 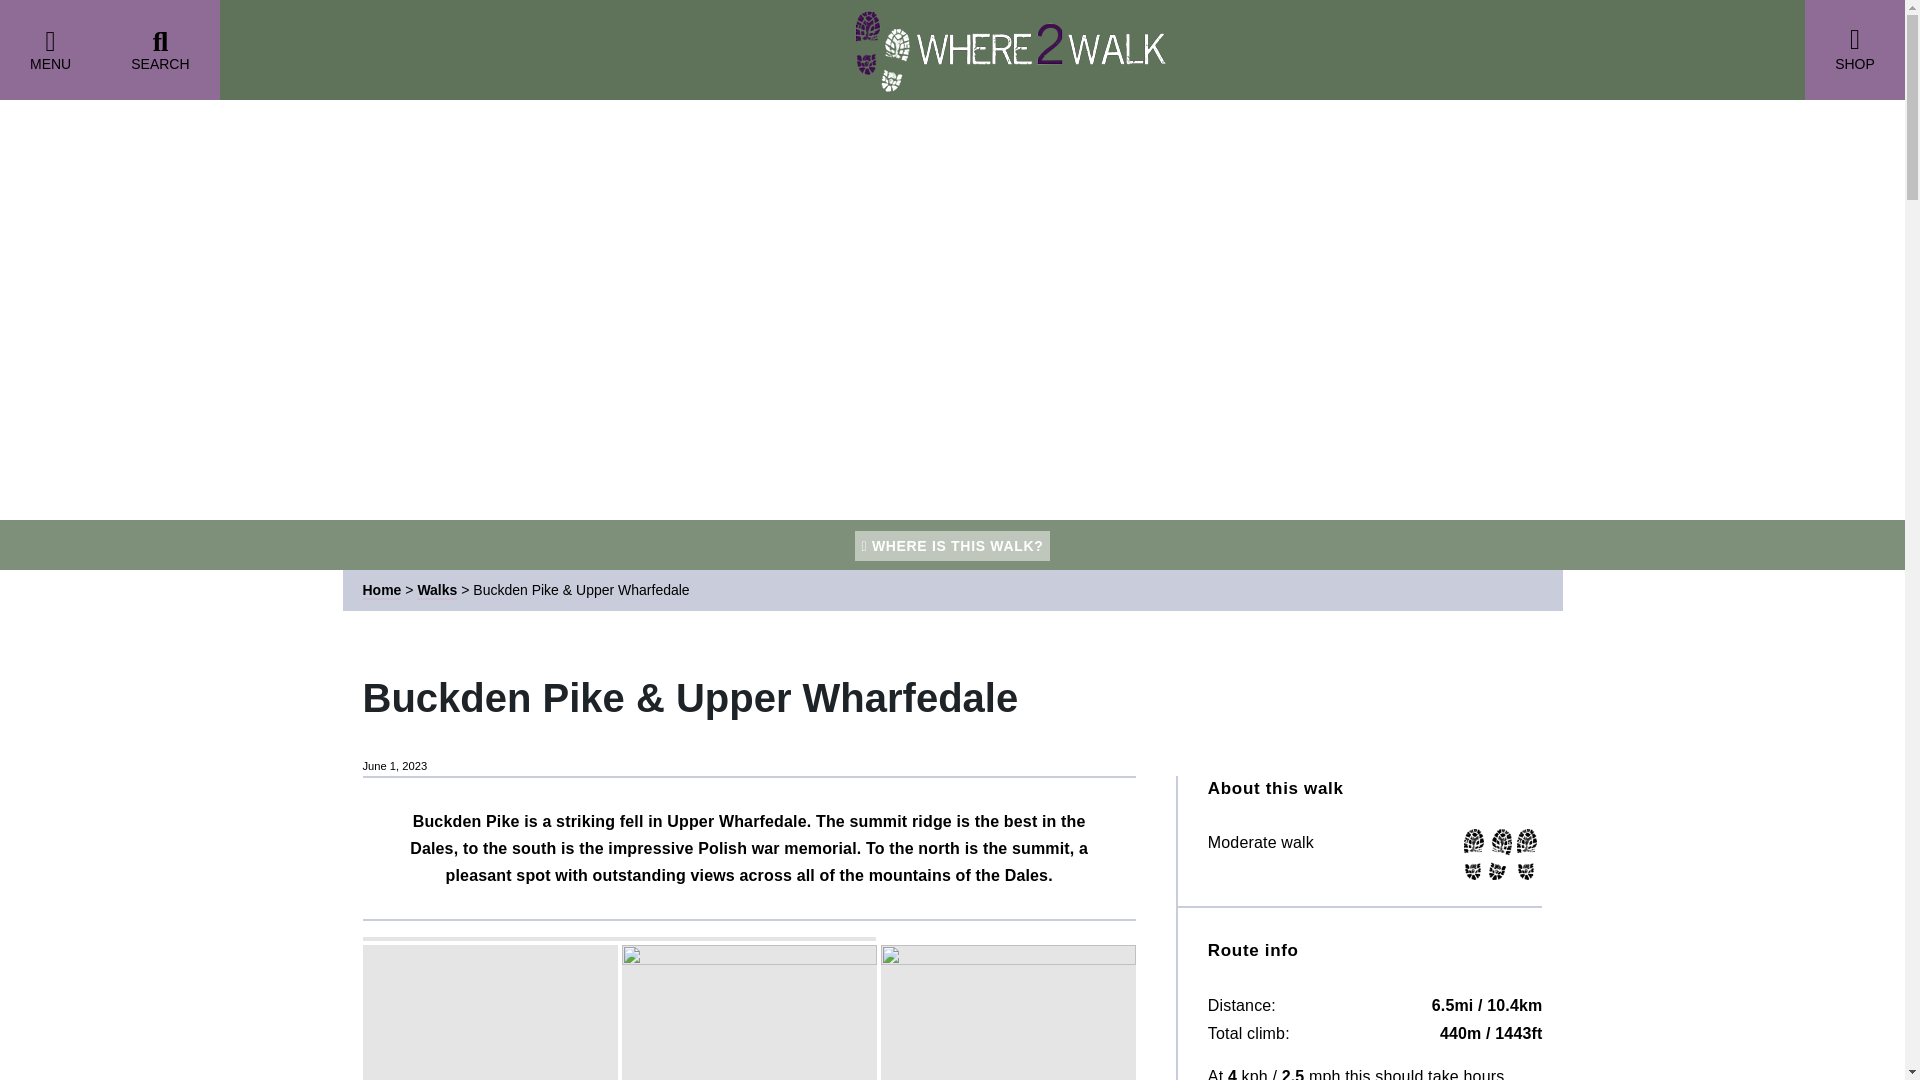 I want to click on Walks, so click(x=436, y=591).